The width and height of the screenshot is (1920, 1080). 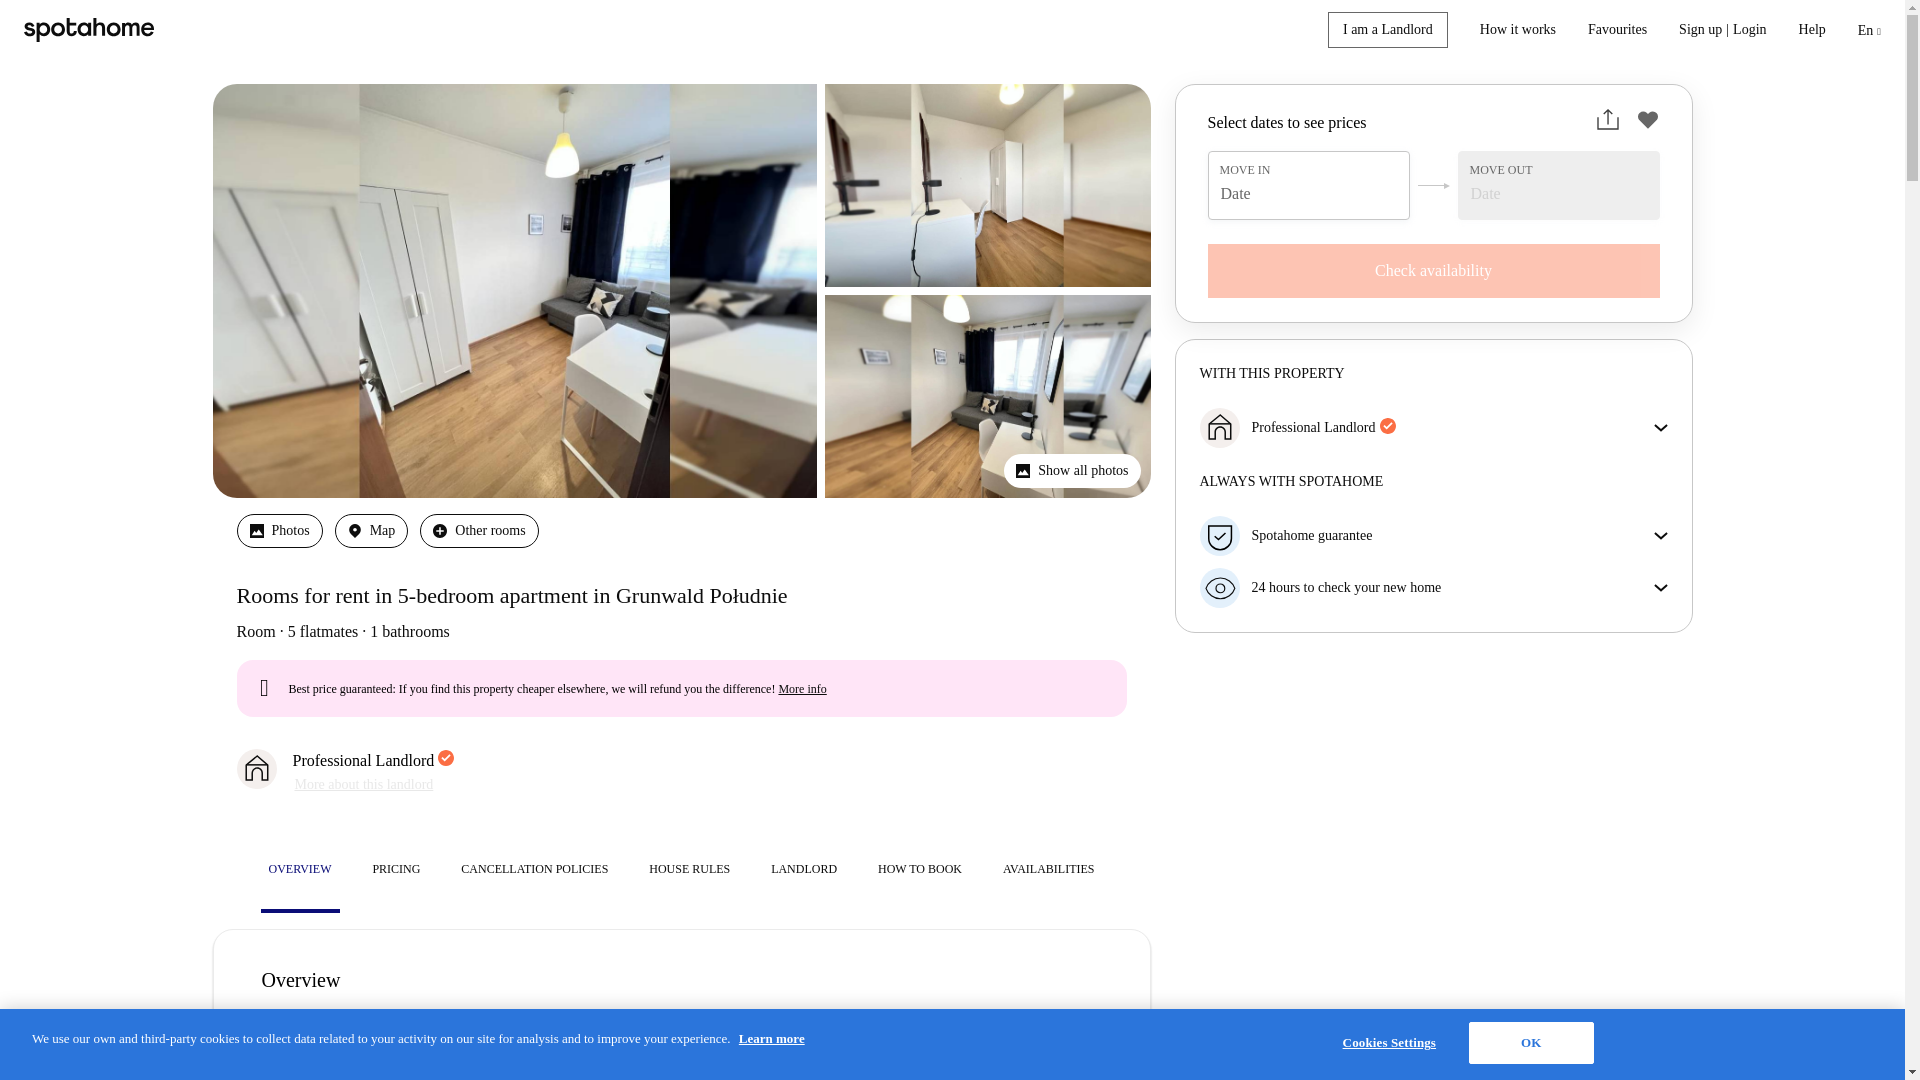 I want to click on More about this landlord, so click(x=363, y=785).